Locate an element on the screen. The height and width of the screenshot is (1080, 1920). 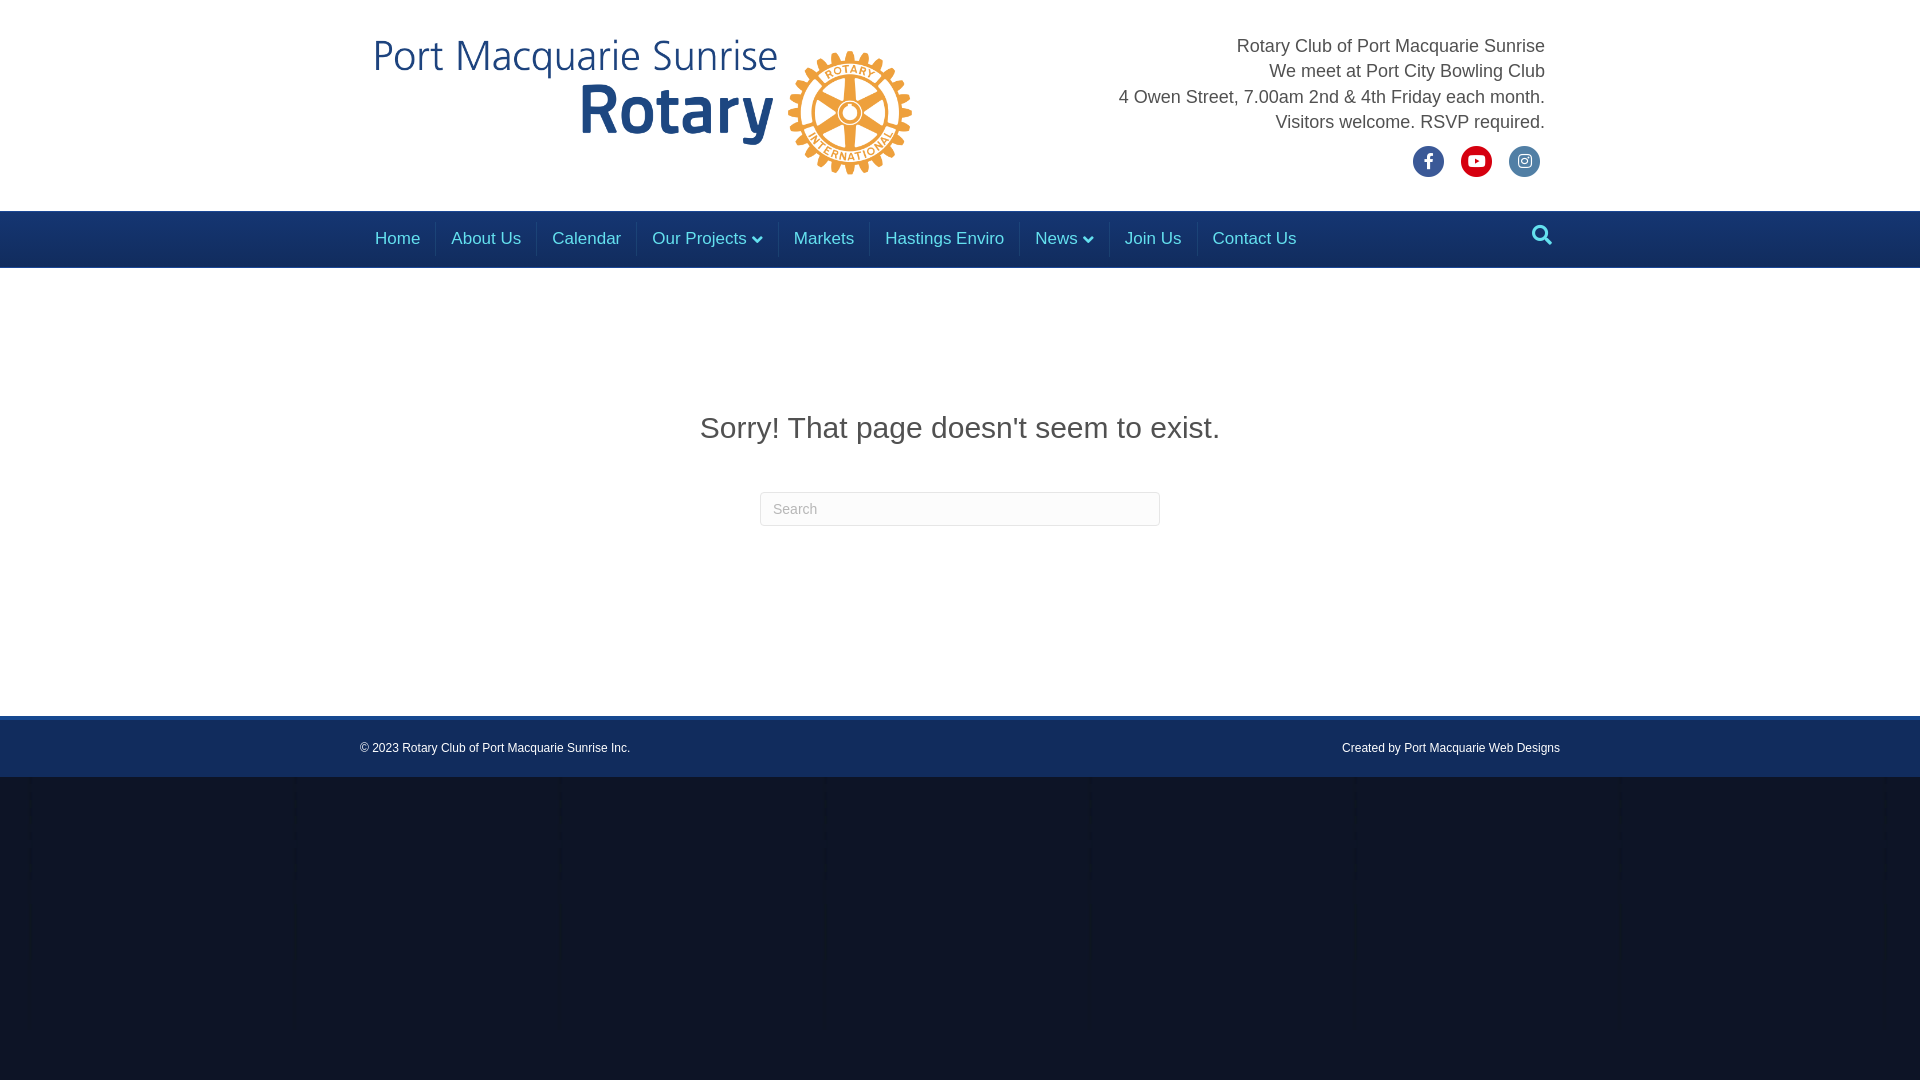
About Us is located at coordinates (486, 239).